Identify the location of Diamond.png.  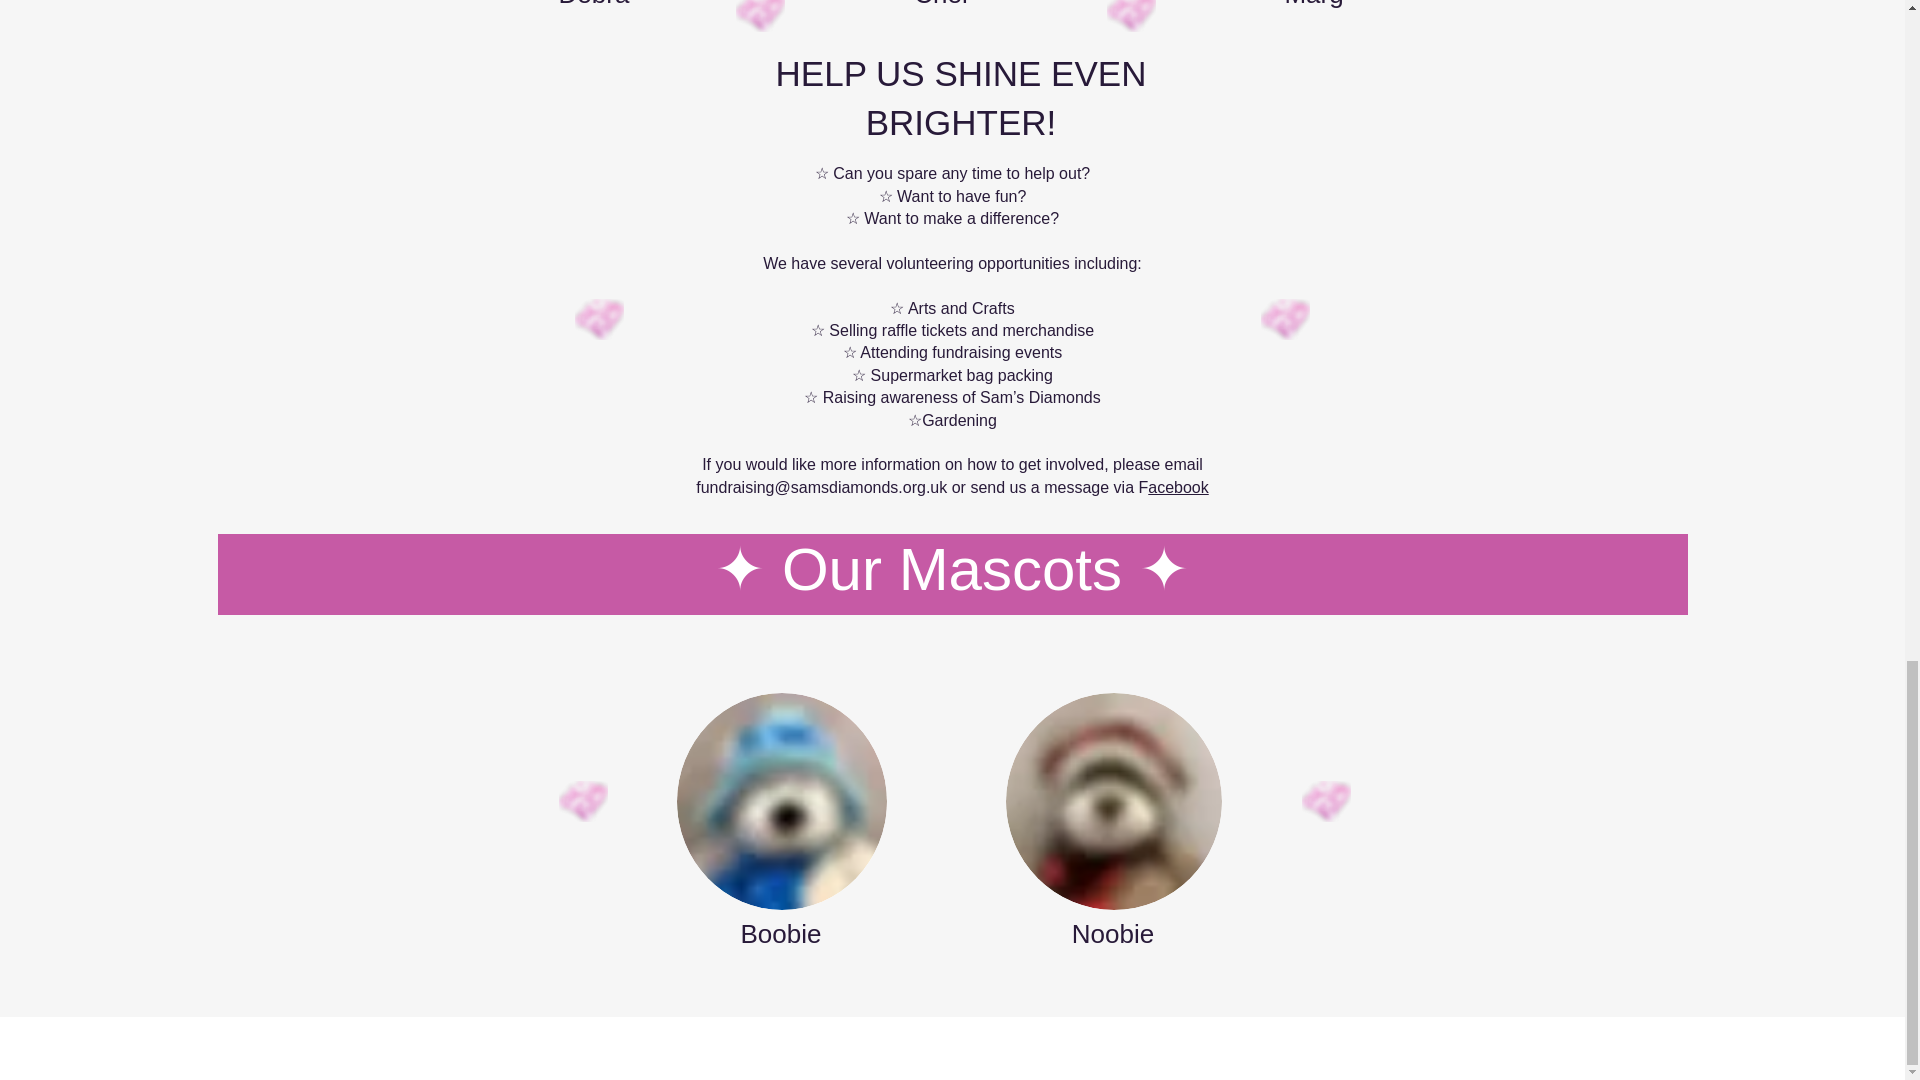
(1284, 320).